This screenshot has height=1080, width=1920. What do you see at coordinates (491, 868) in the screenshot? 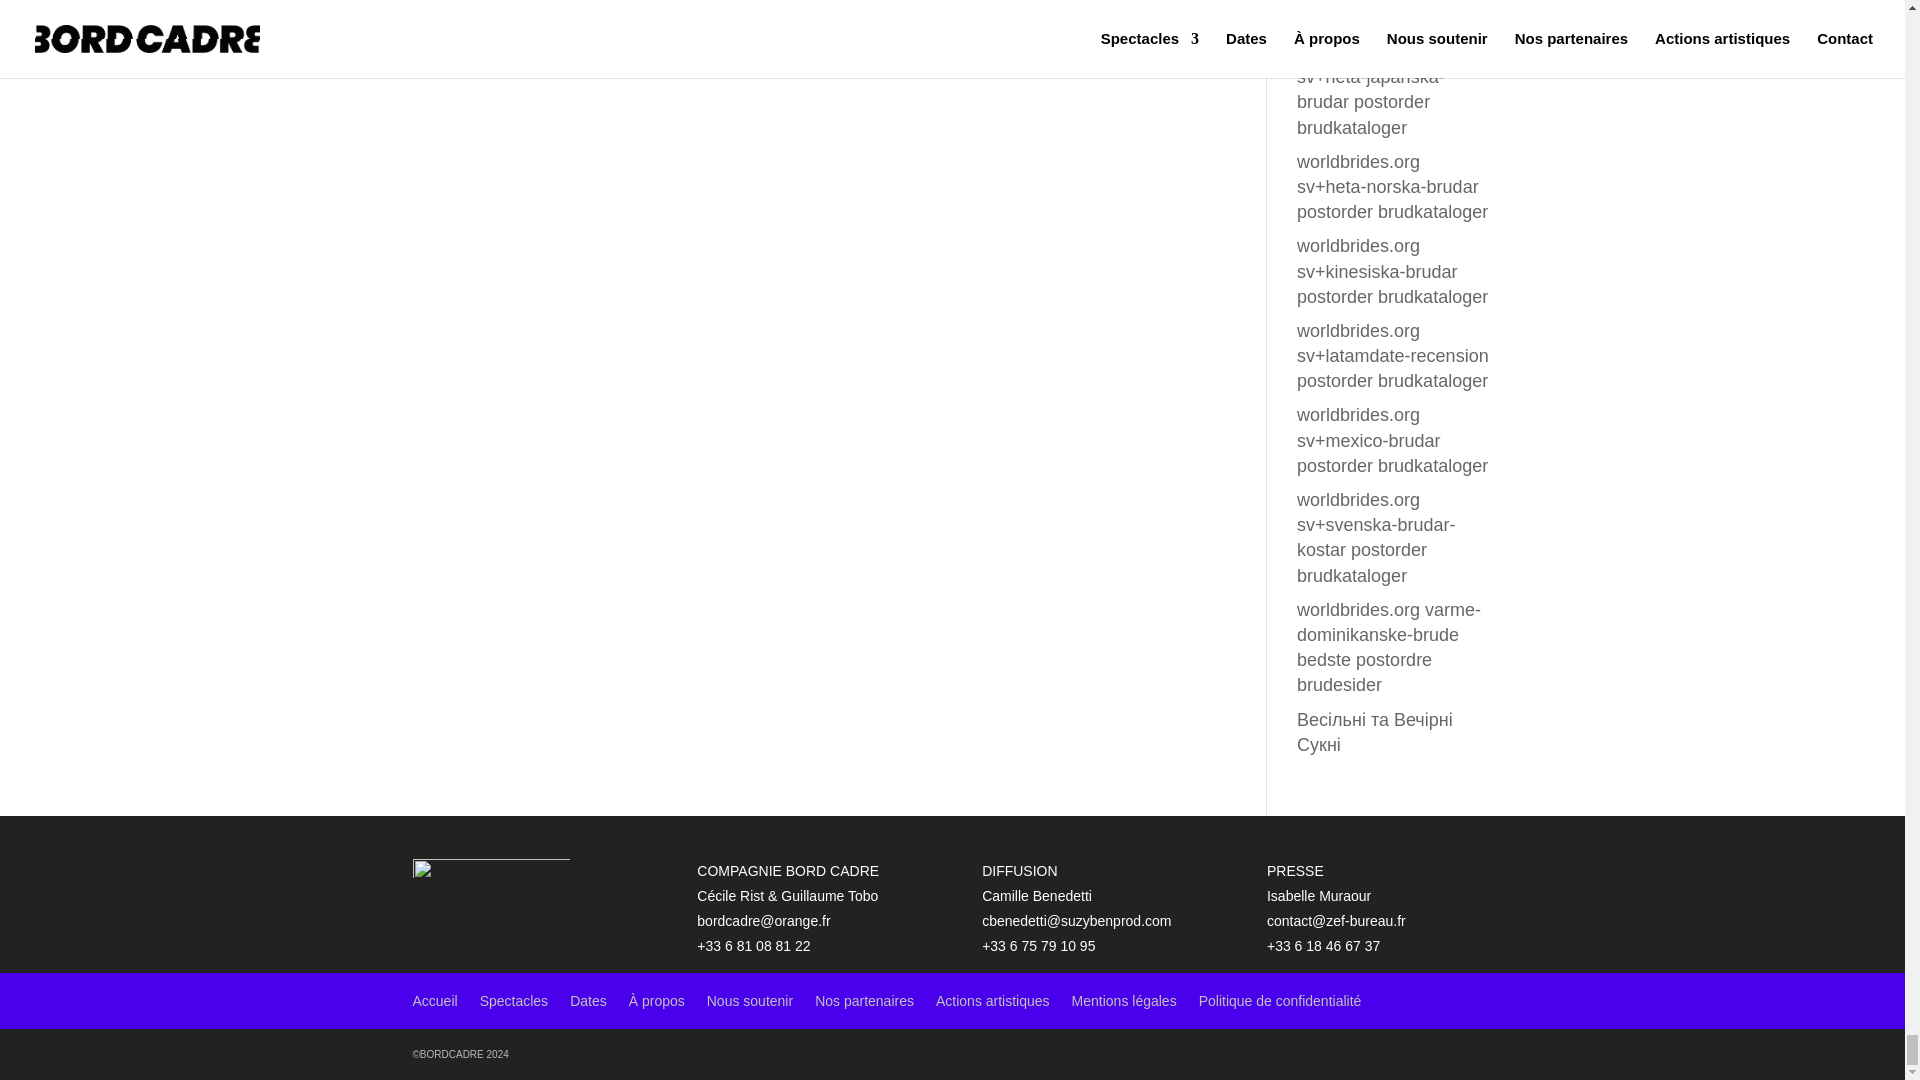
I see `Logo-blanc` at bounding box center [491, 868].